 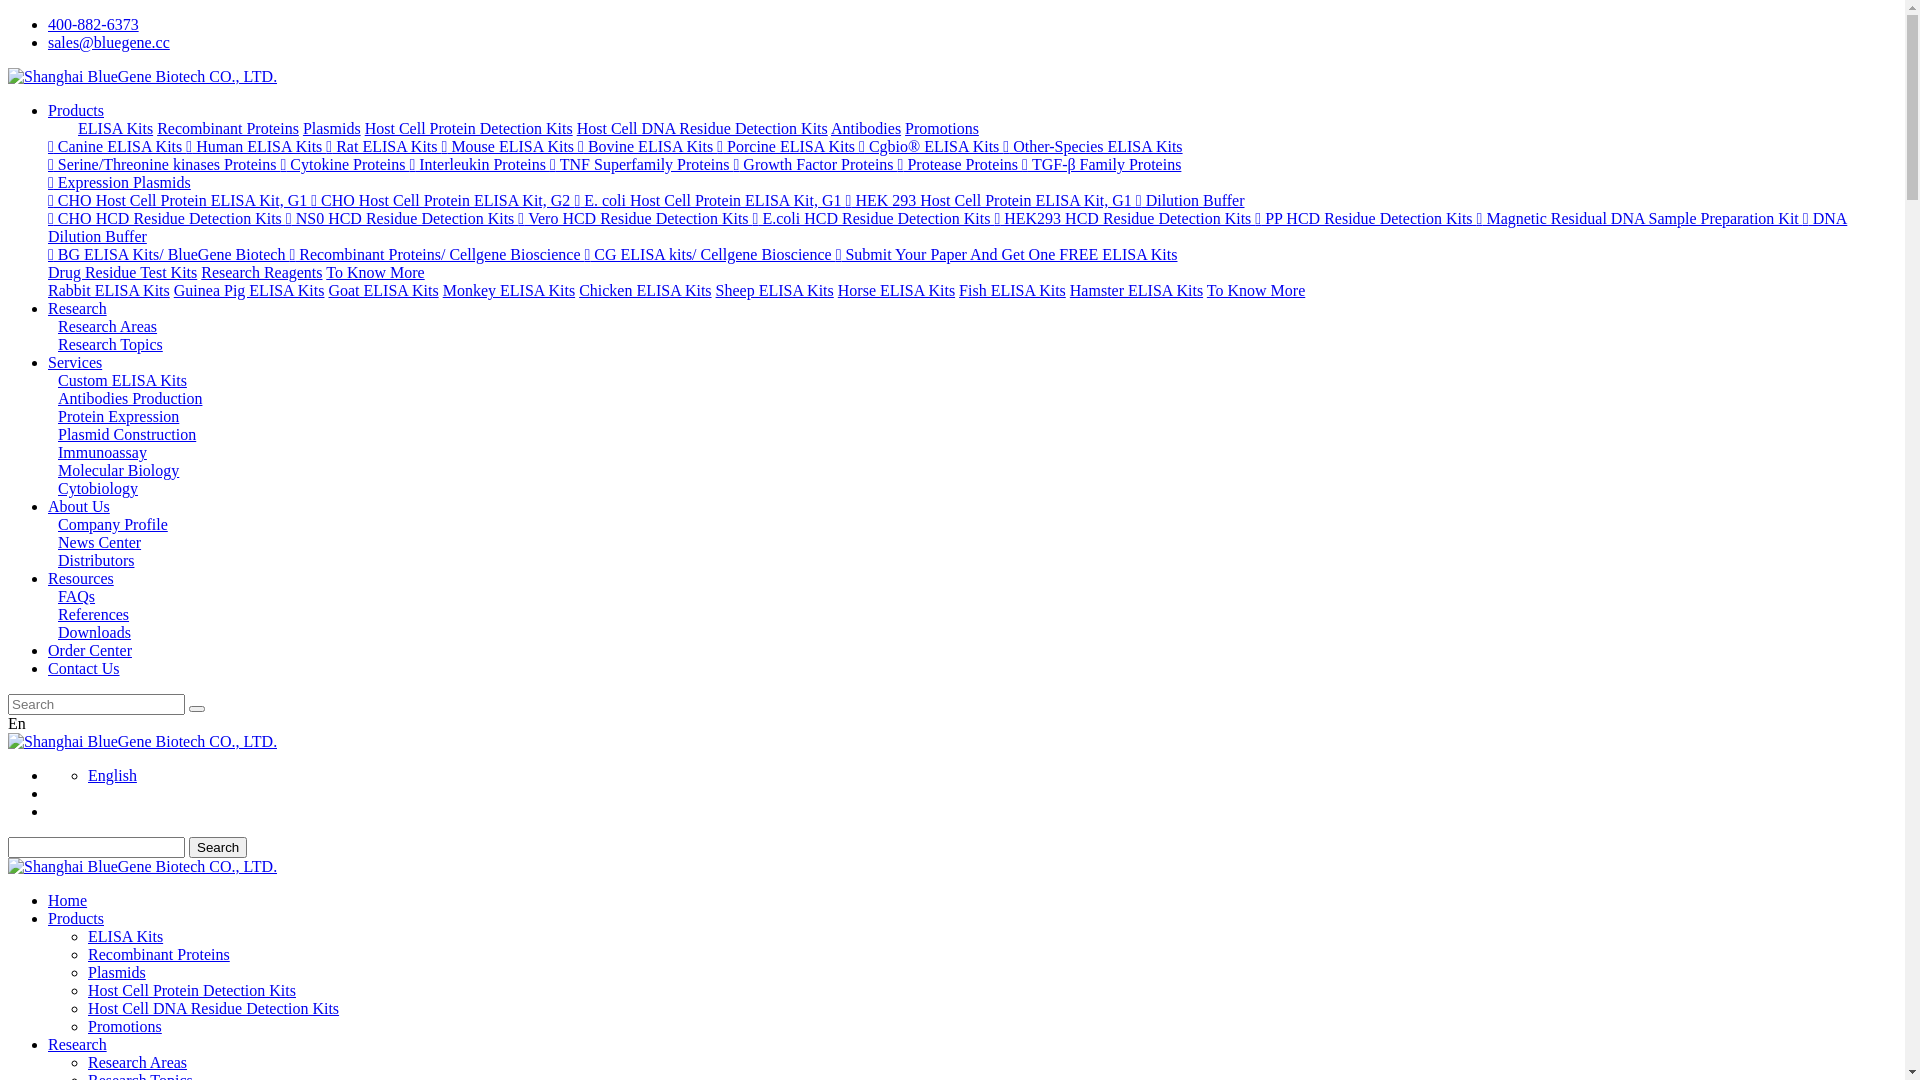 What do you see at coordinates (1136, 290) in the screenshot?
I see `Hamster ELISA Kits` at bounding box center [1136, 290].